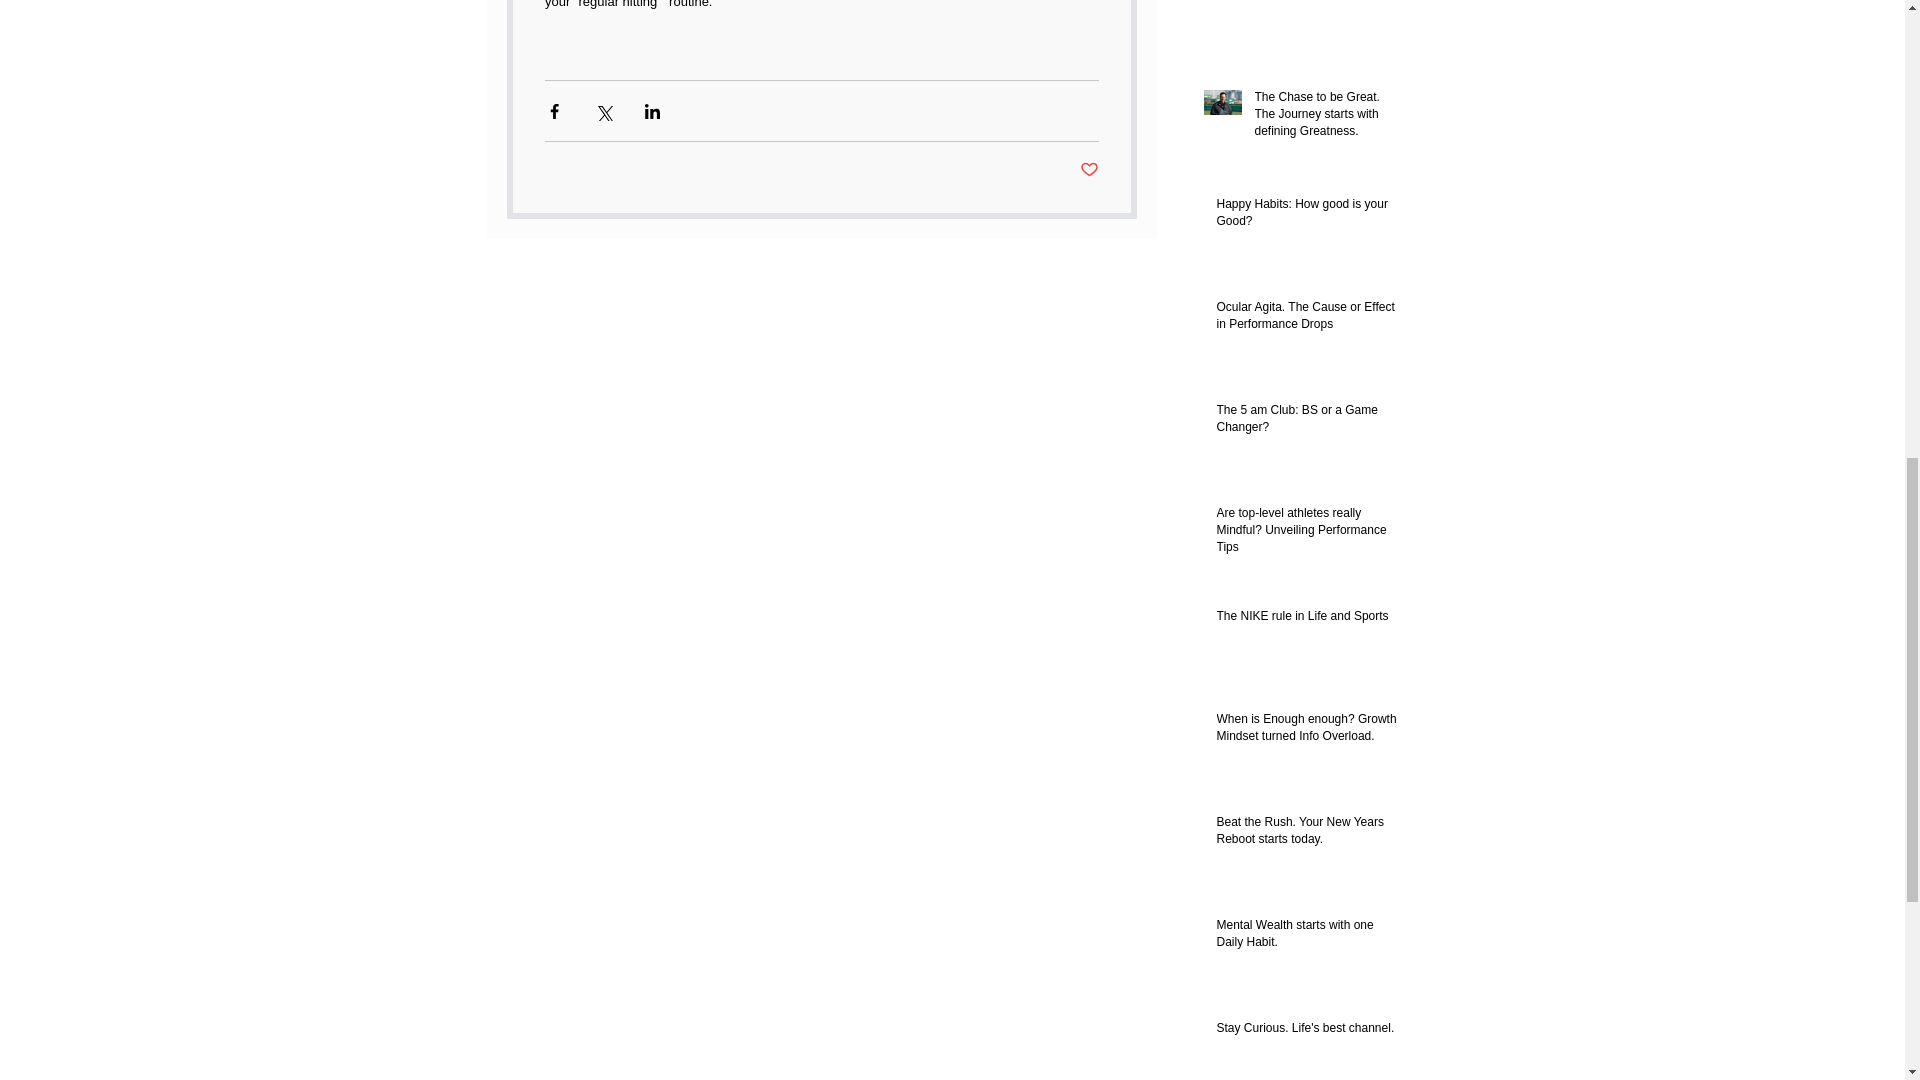 The image size is (1920, 1080). What do you see at coordinates (1306, 1032) in the screenshot?
I see `Stay Curious. Life's best channel.` at bounding box center [1306, 1032].